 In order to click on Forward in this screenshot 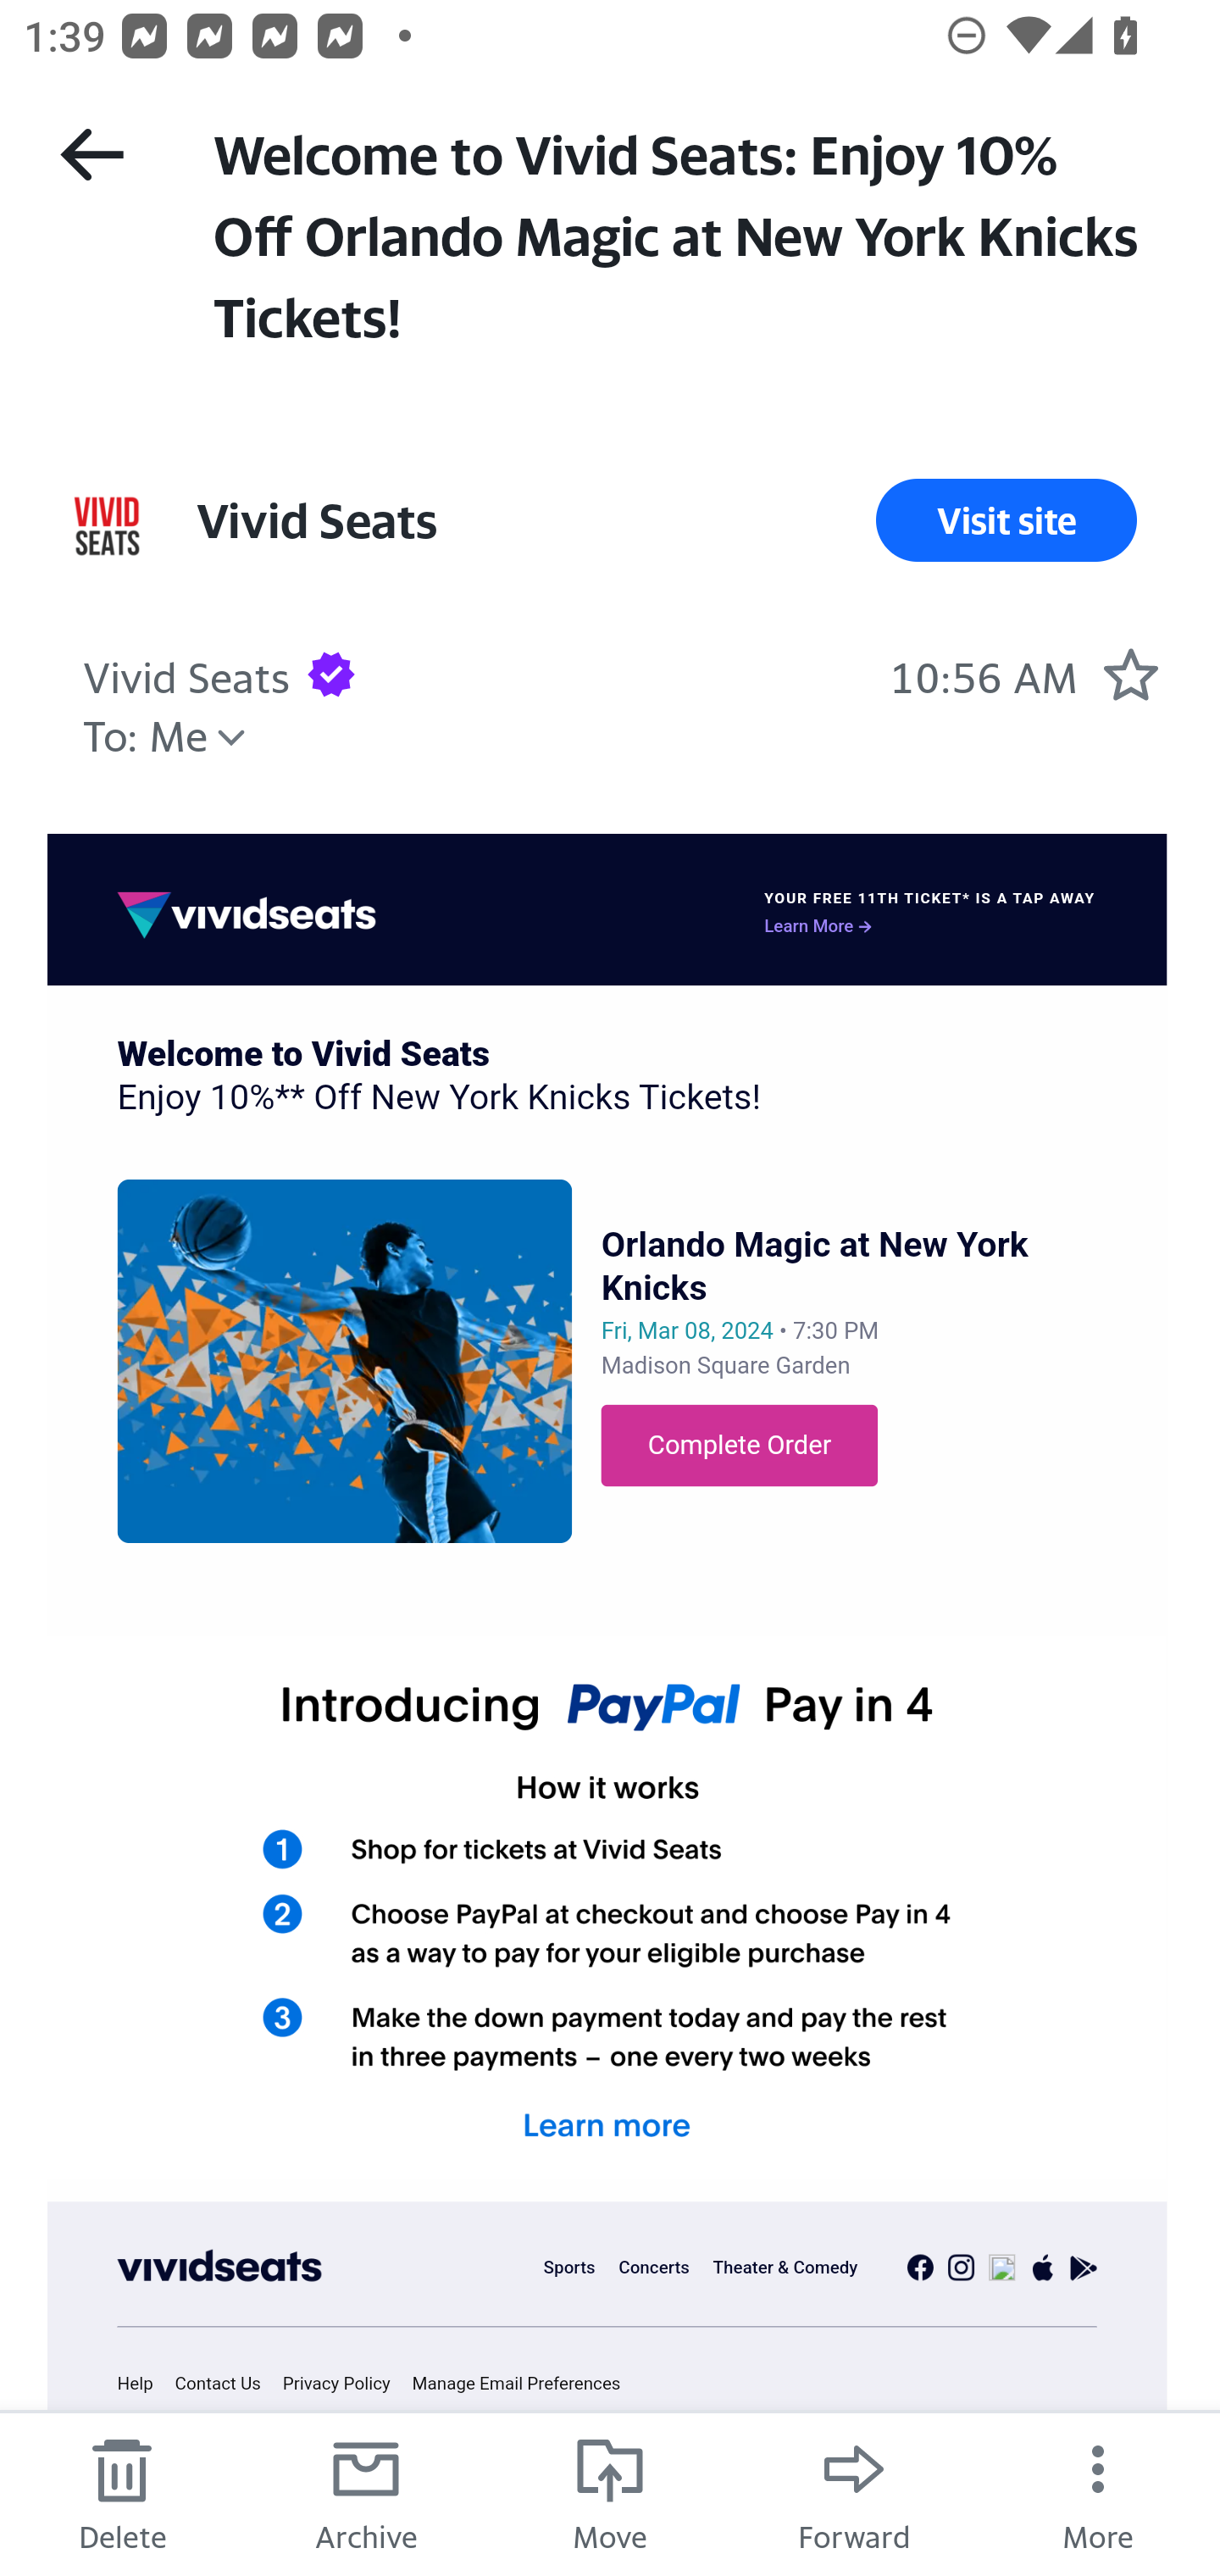, I will do `click(854, 2493)`.